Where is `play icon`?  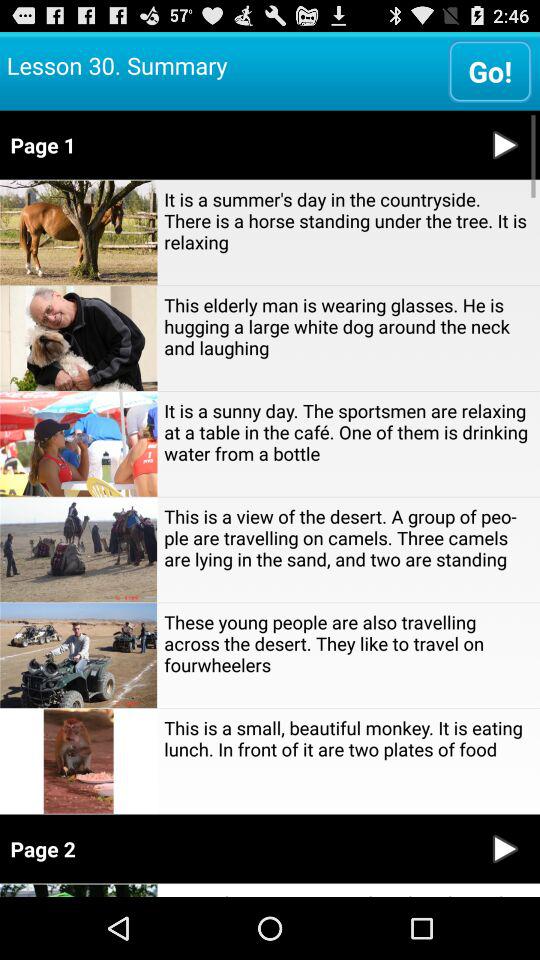
play icon is located at coordinates (505, 848).